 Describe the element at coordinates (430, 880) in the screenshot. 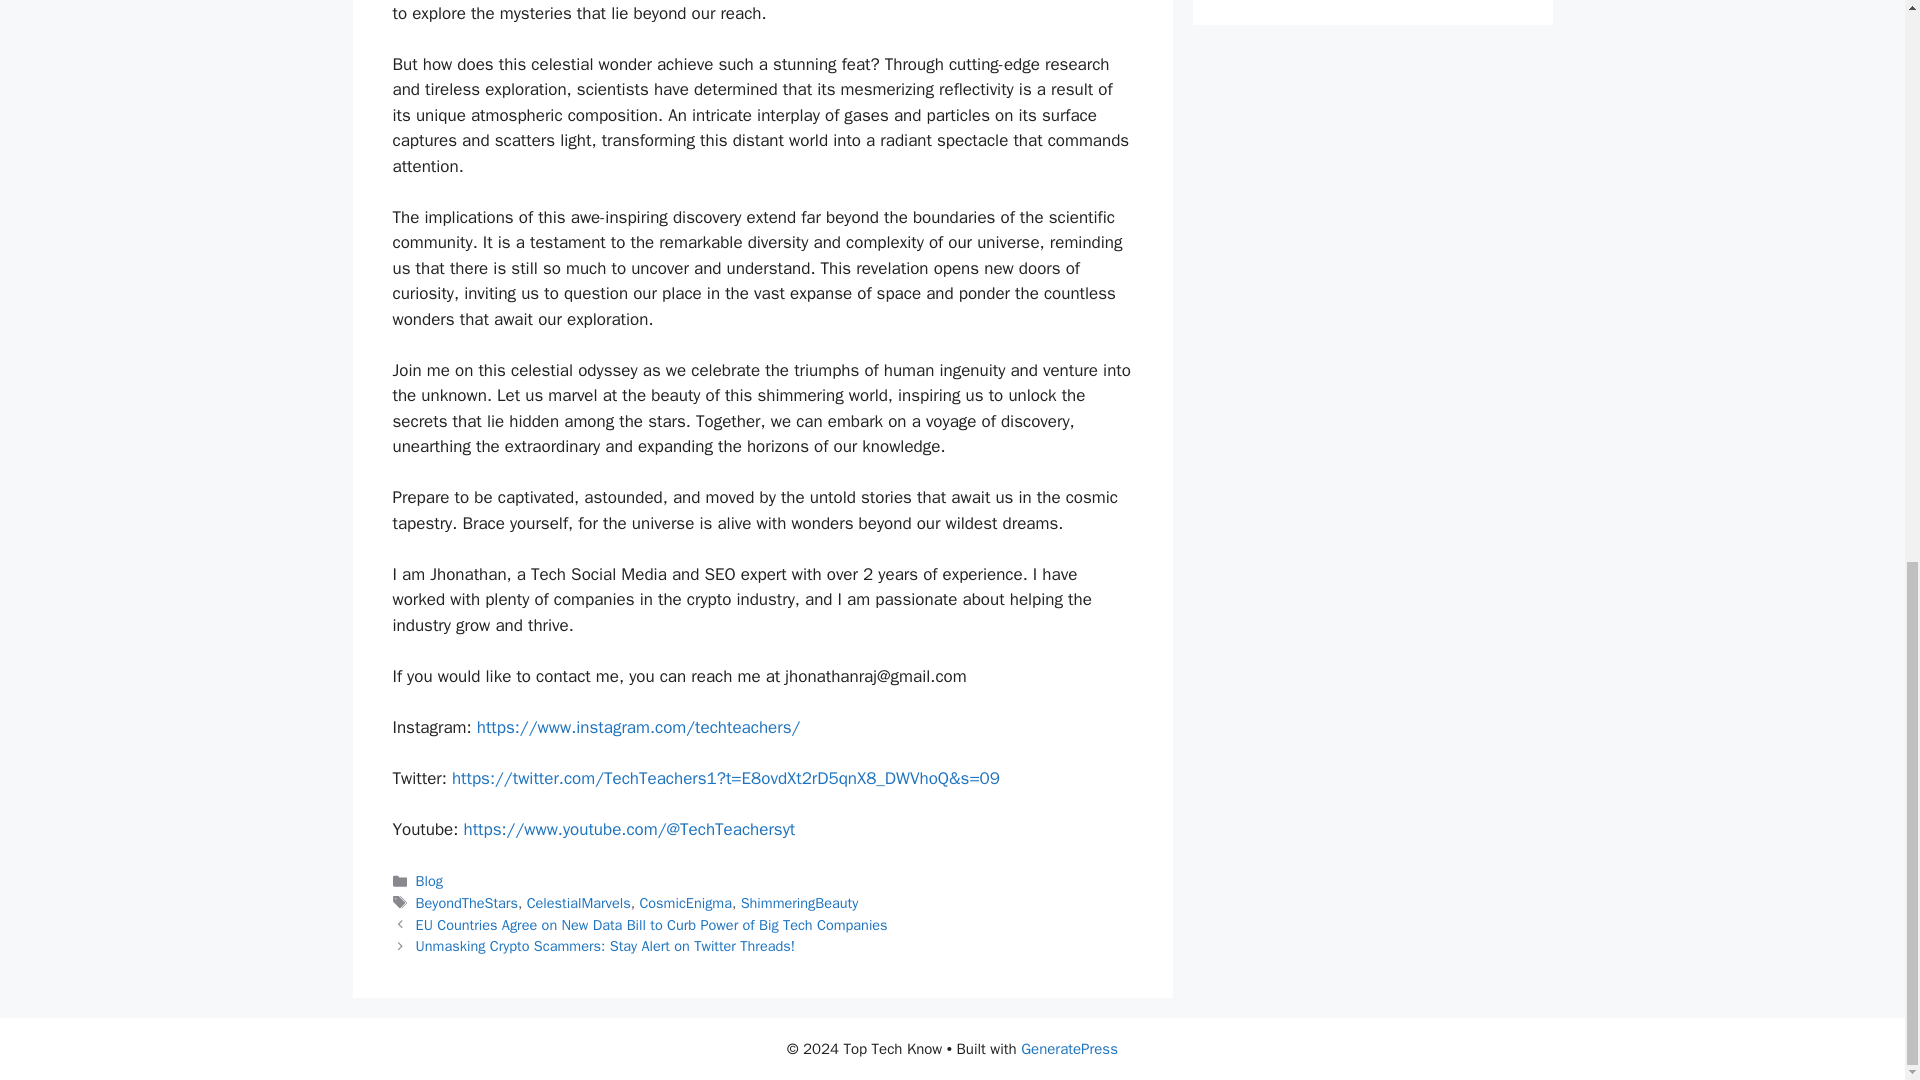

I see `Blog` at that location.